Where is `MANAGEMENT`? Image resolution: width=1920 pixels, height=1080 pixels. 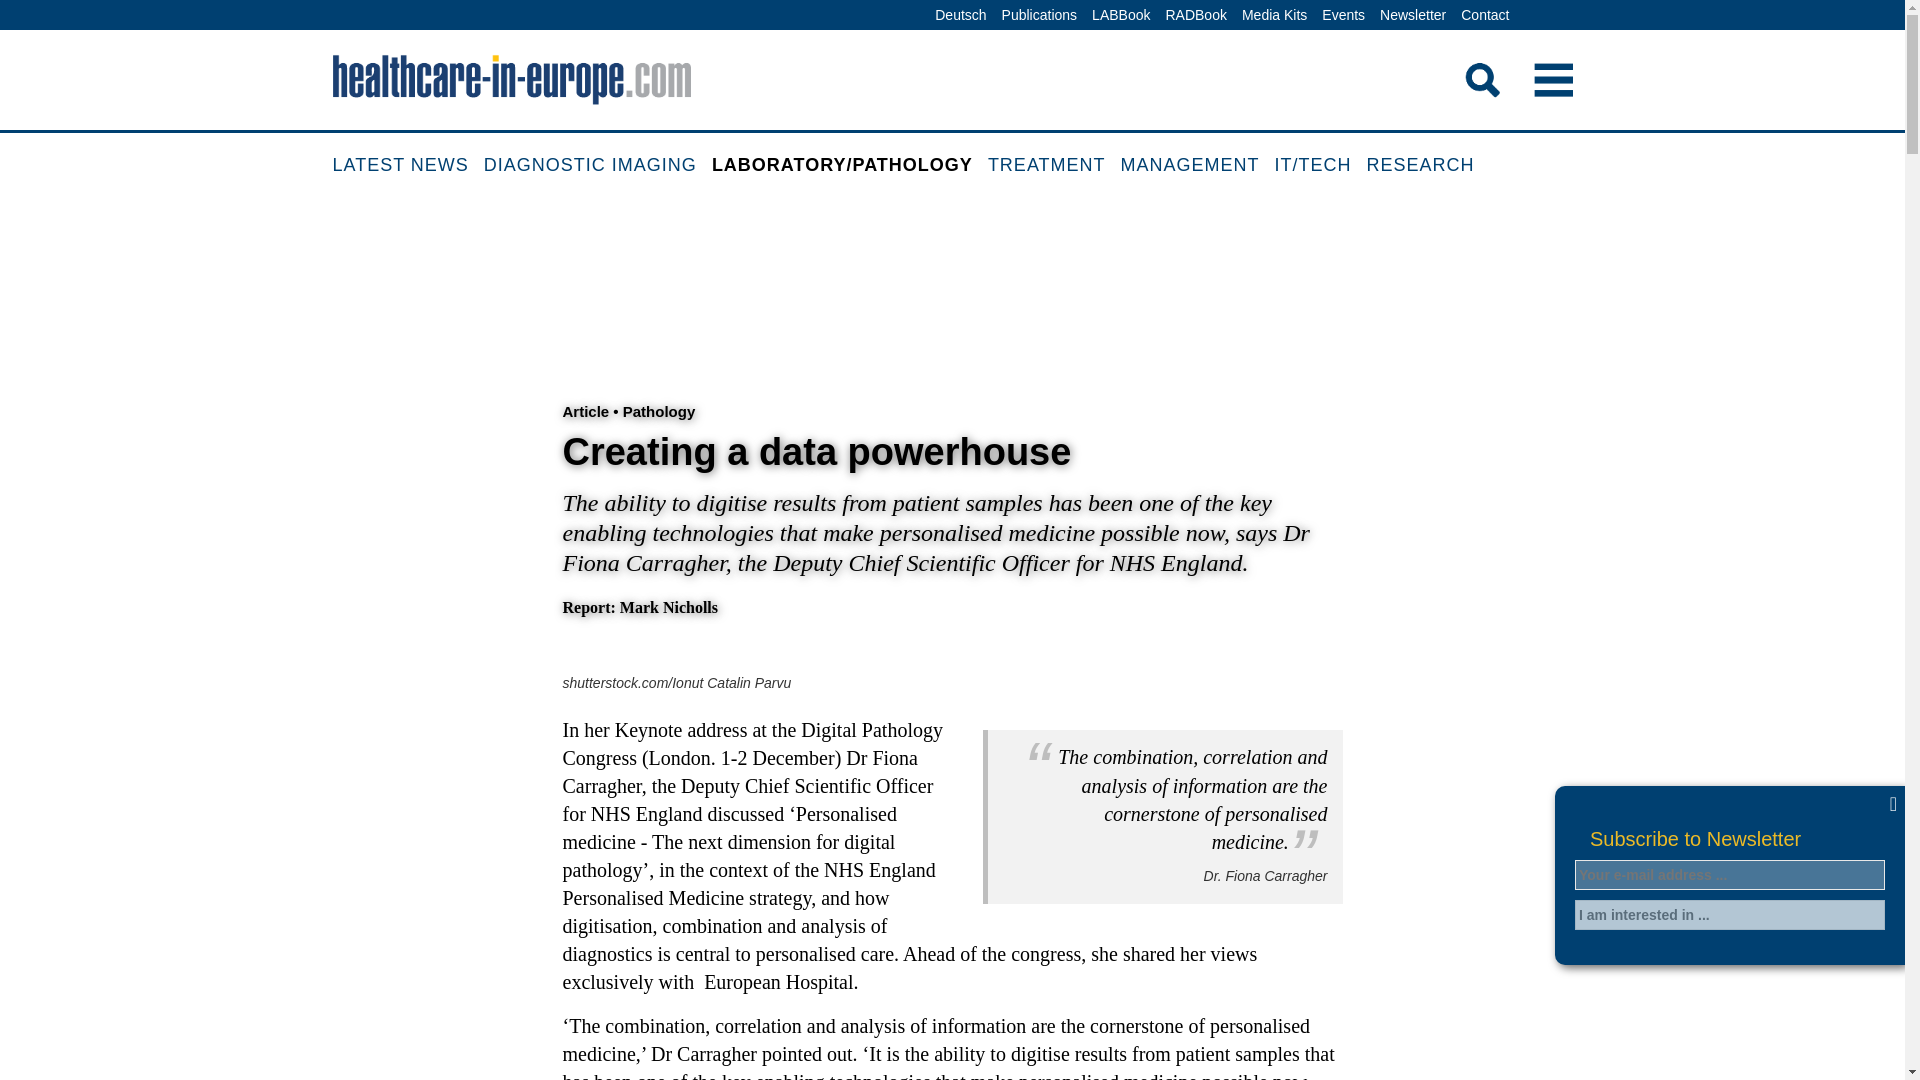
MANAGEMENT is located at coordinates (1198, 166).